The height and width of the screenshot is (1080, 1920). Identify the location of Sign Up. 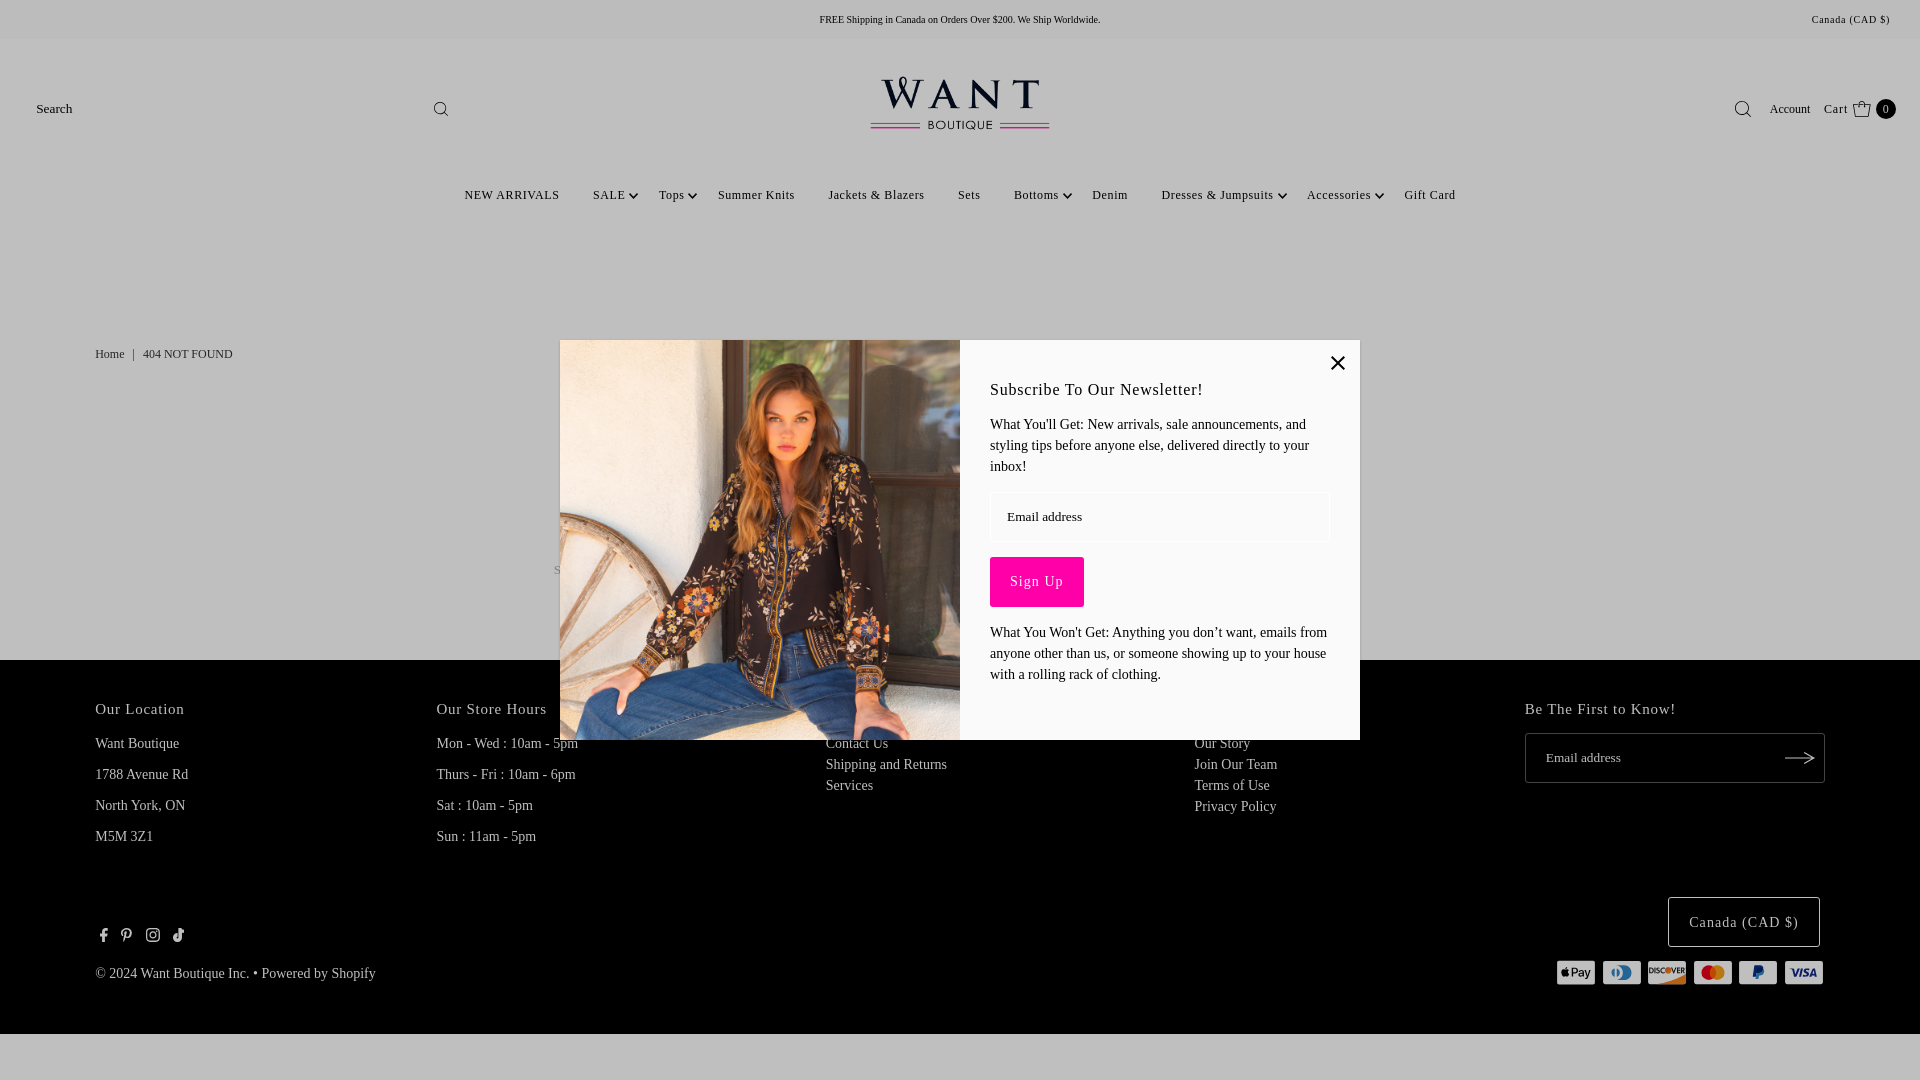
(1037, 582).